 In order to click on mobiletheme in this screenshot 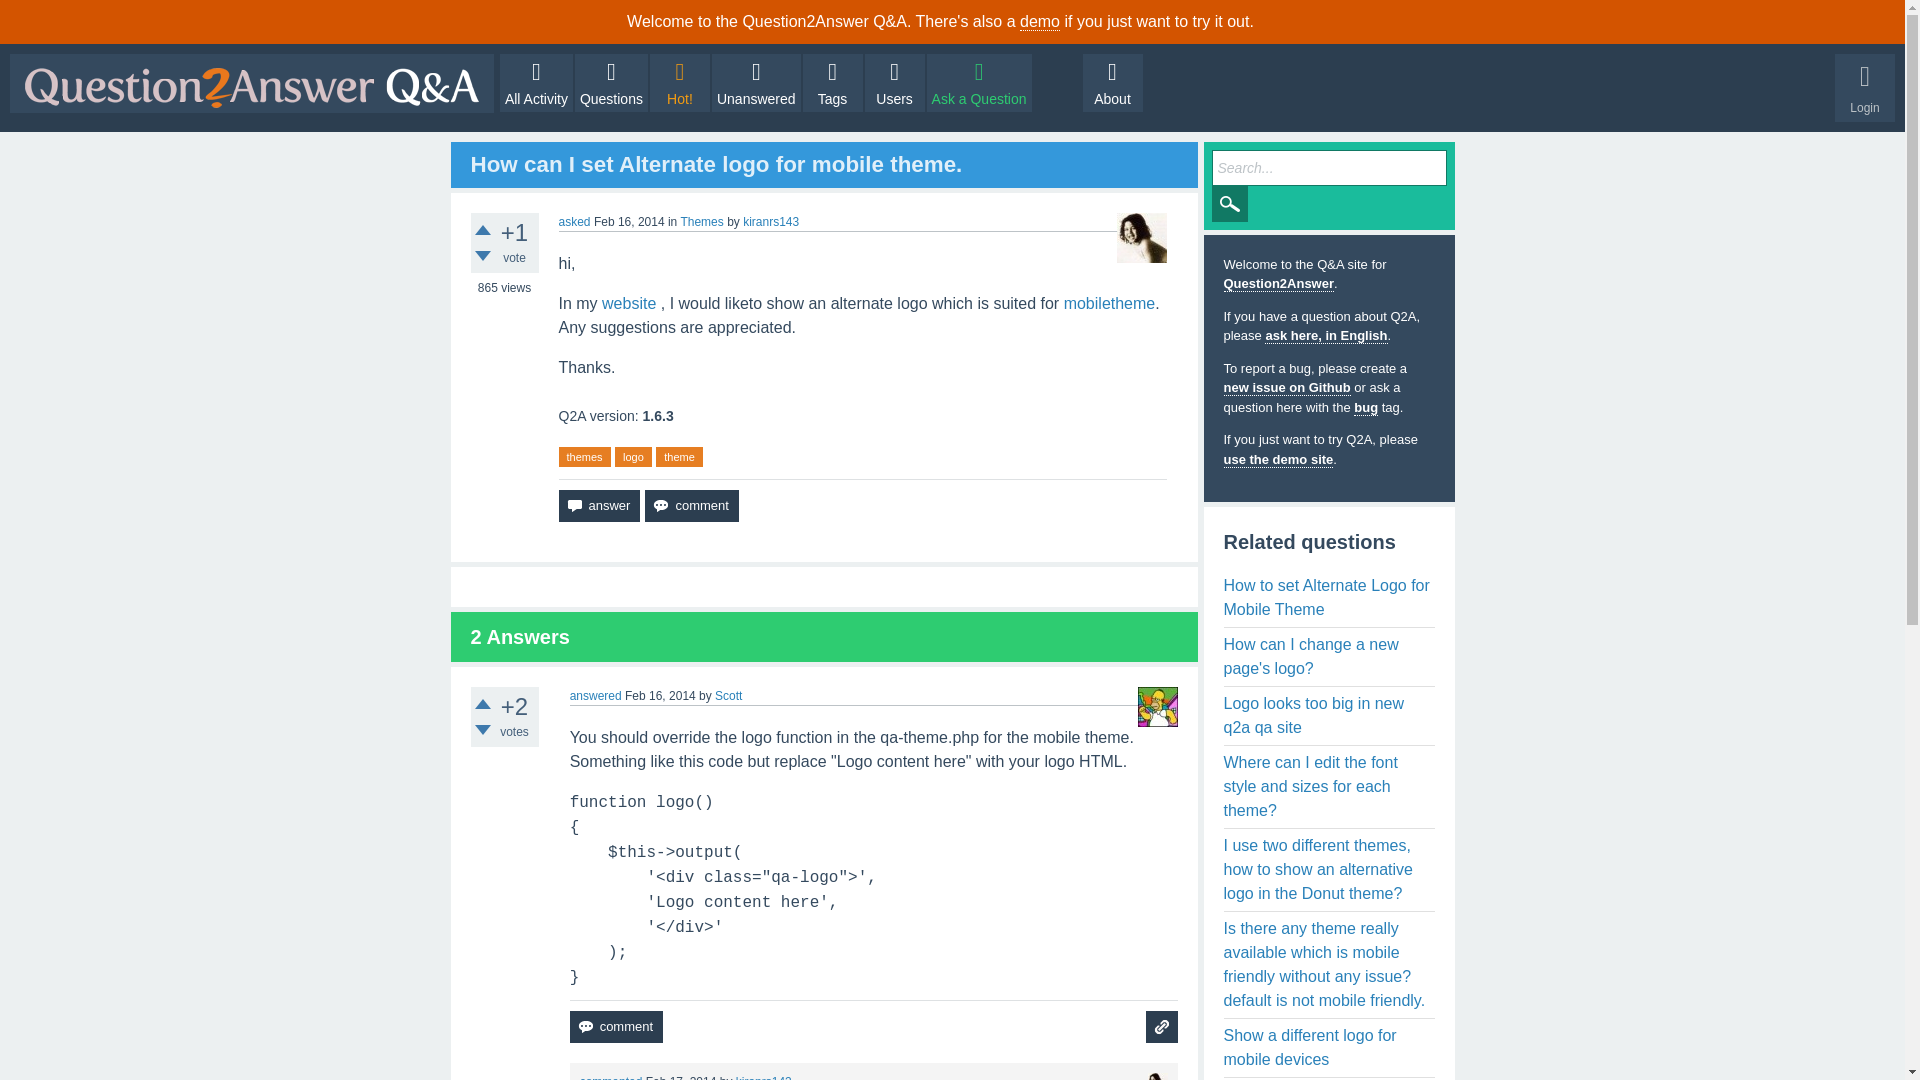, I will do `click(1109, 303)`.